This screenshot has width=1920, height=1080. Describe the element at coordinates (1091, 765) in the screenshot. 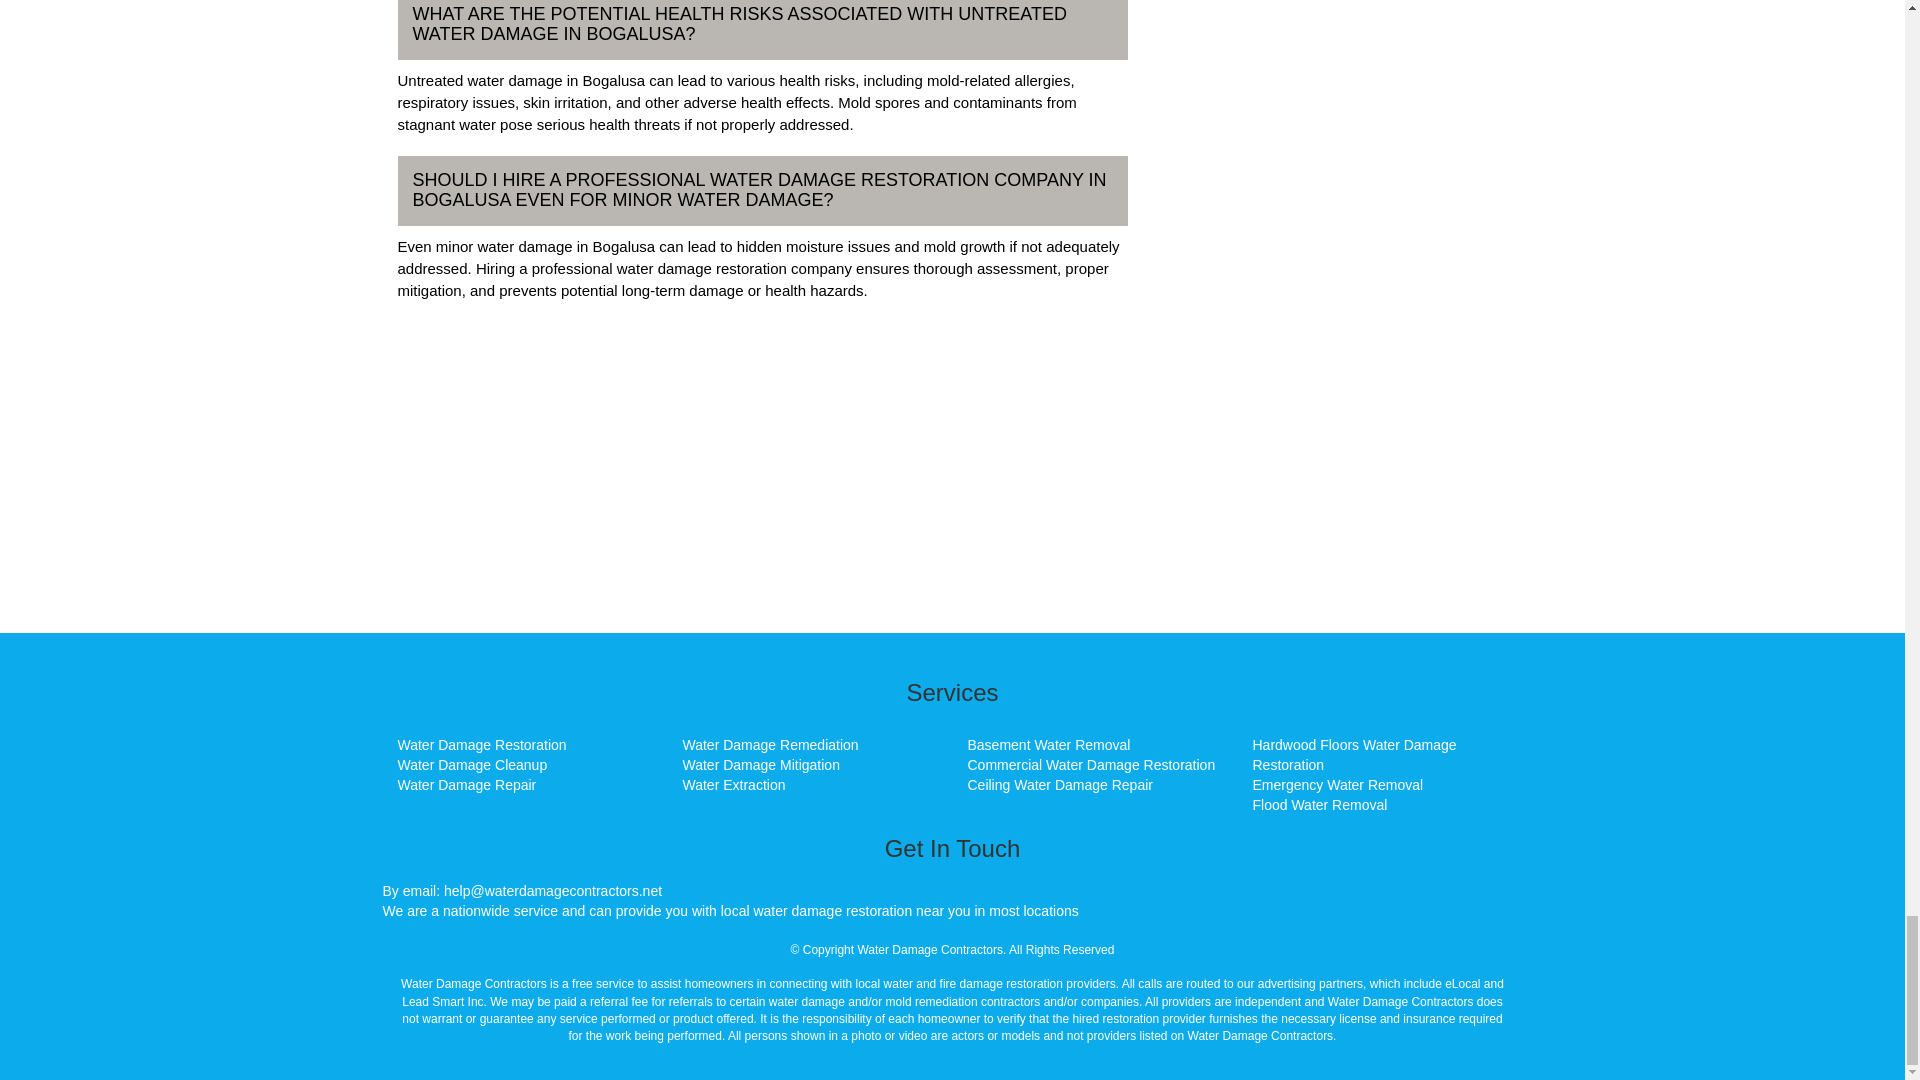

I see `Commercial Water Damage Restoration` at that location.